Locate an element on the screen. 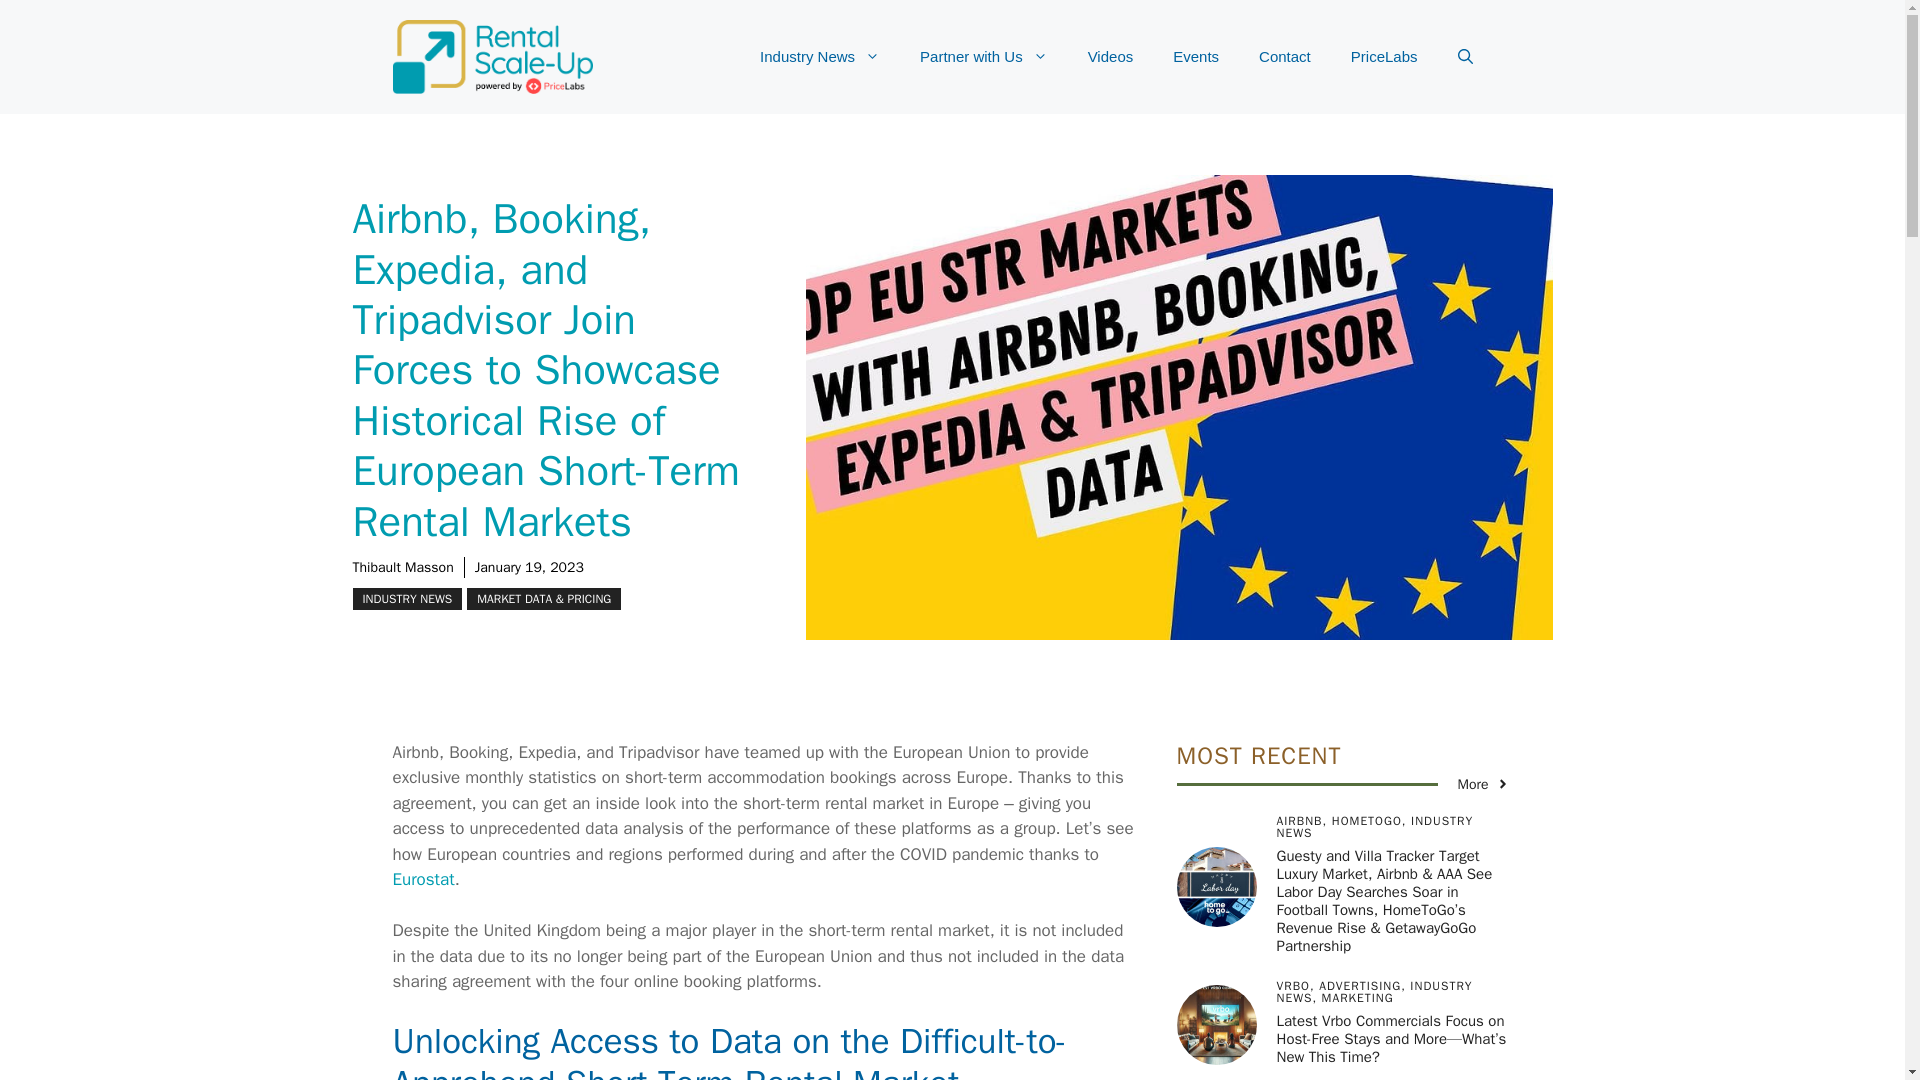 This screenshot has height=1080, width=1920. Thibault Masson is located at coordinates (402, 567).